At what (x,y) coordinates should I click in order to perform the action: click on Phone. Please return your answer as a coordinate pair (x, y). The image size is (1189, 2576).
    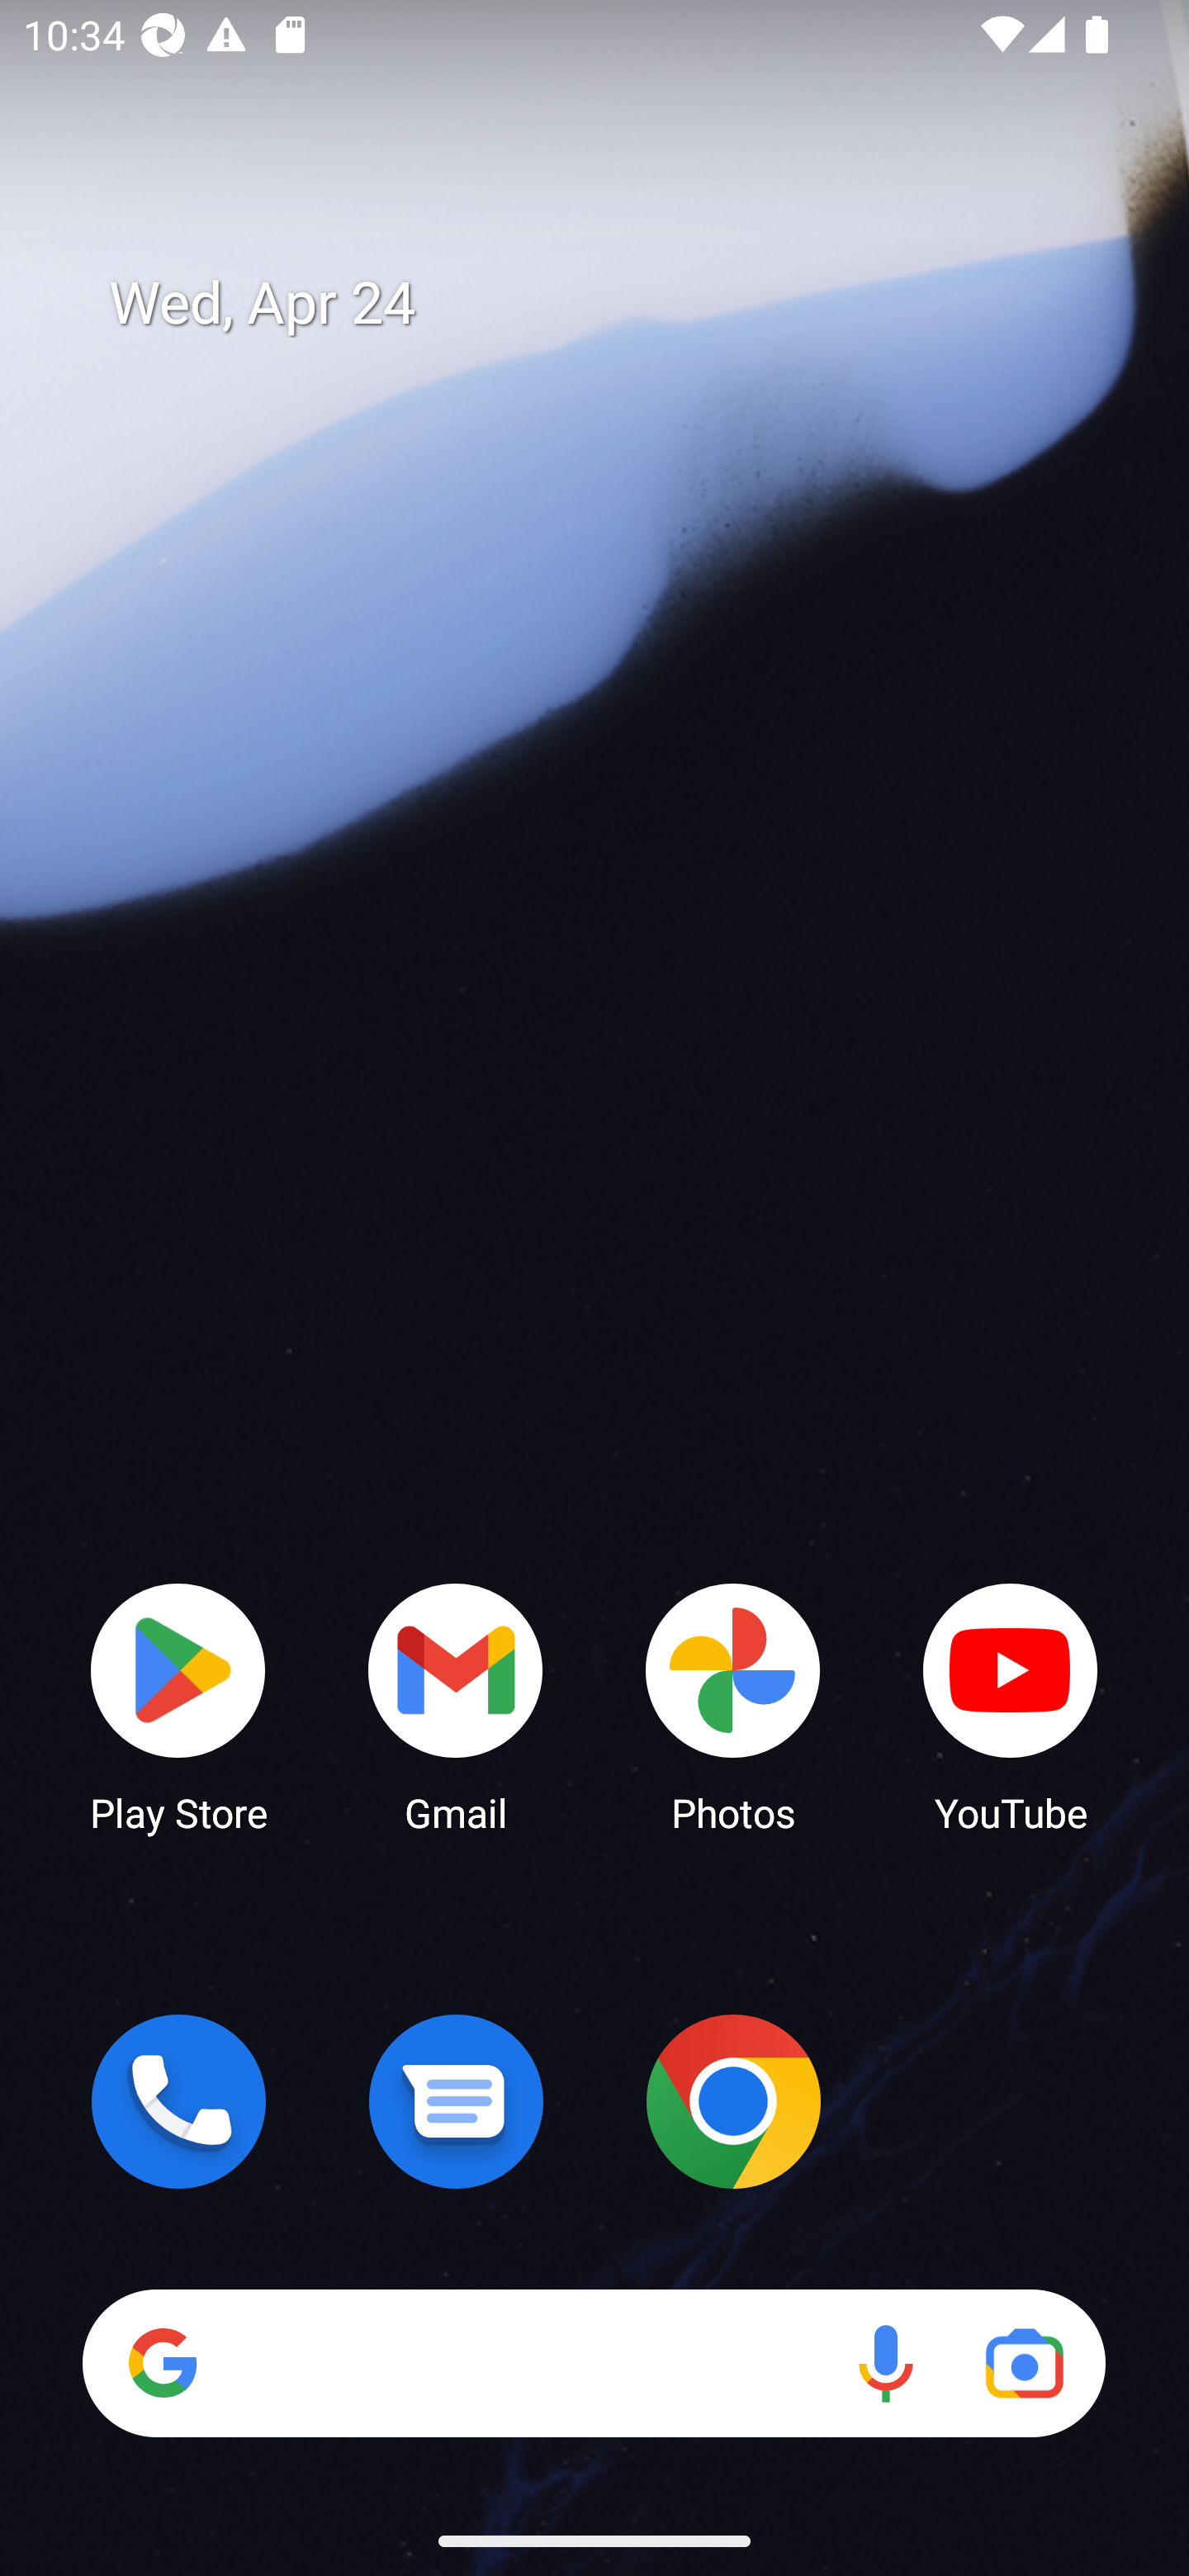
    Looking at the image, I should click on (178, 2101).